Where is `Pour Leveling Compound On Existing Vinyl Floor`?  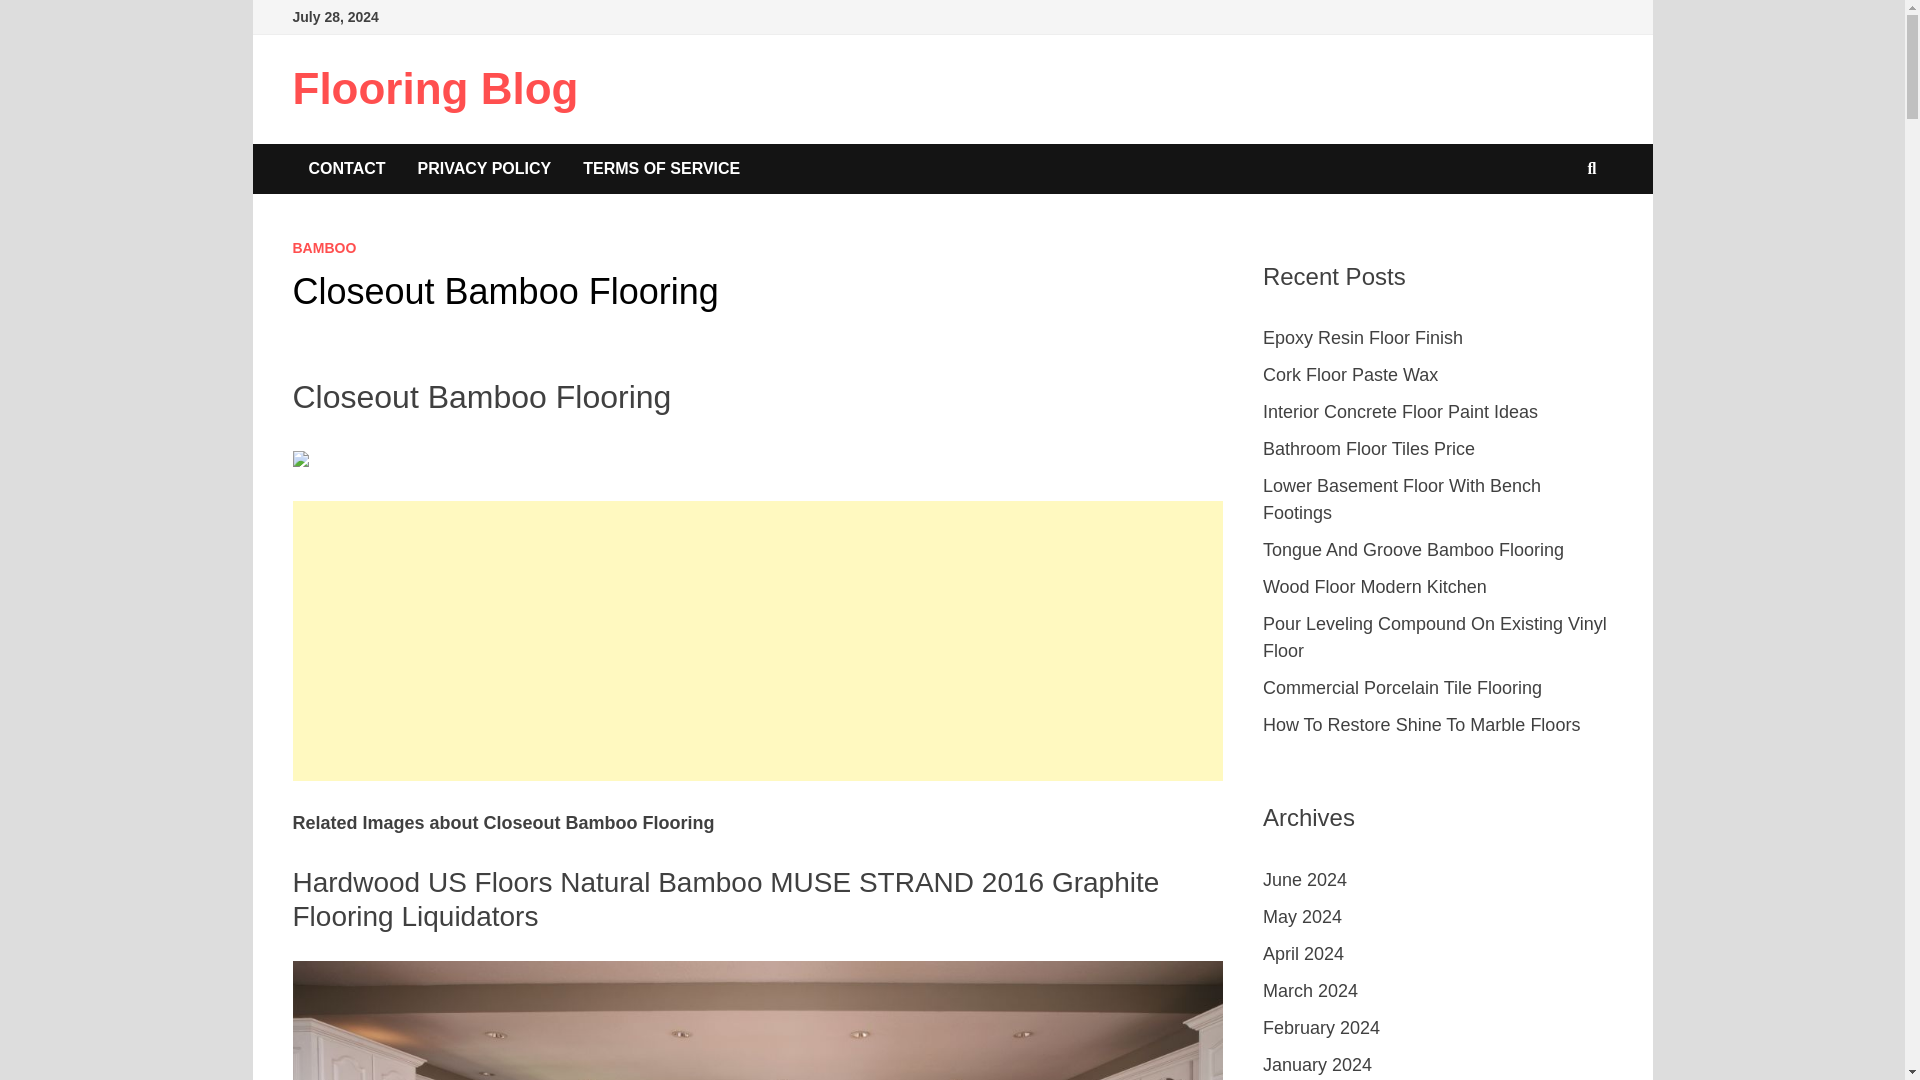 Pour Leveling Compound On Existing Vinyl Floor is located at coordinates (1435, 637).